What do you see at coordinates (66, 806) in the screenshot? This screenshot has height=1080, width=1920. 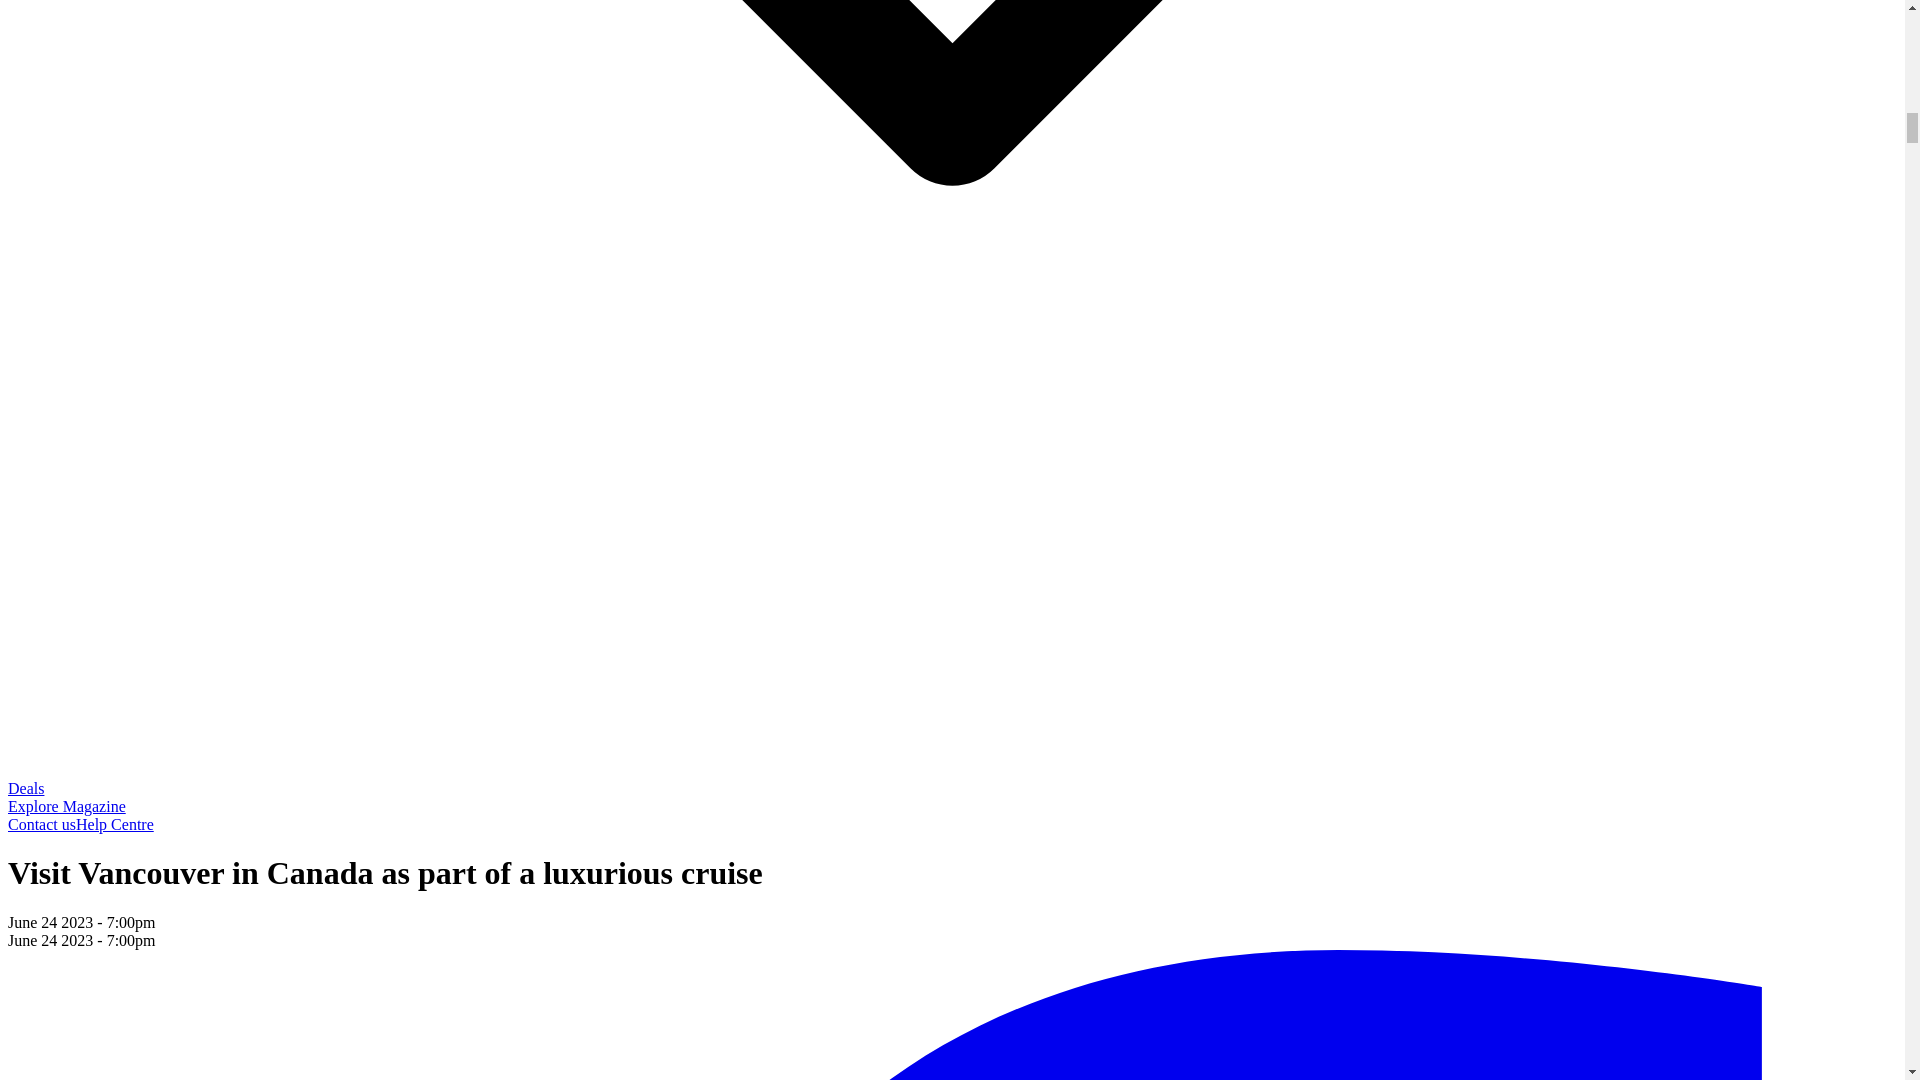 I see `Explore Magazine` at bounding box center [66, 806].